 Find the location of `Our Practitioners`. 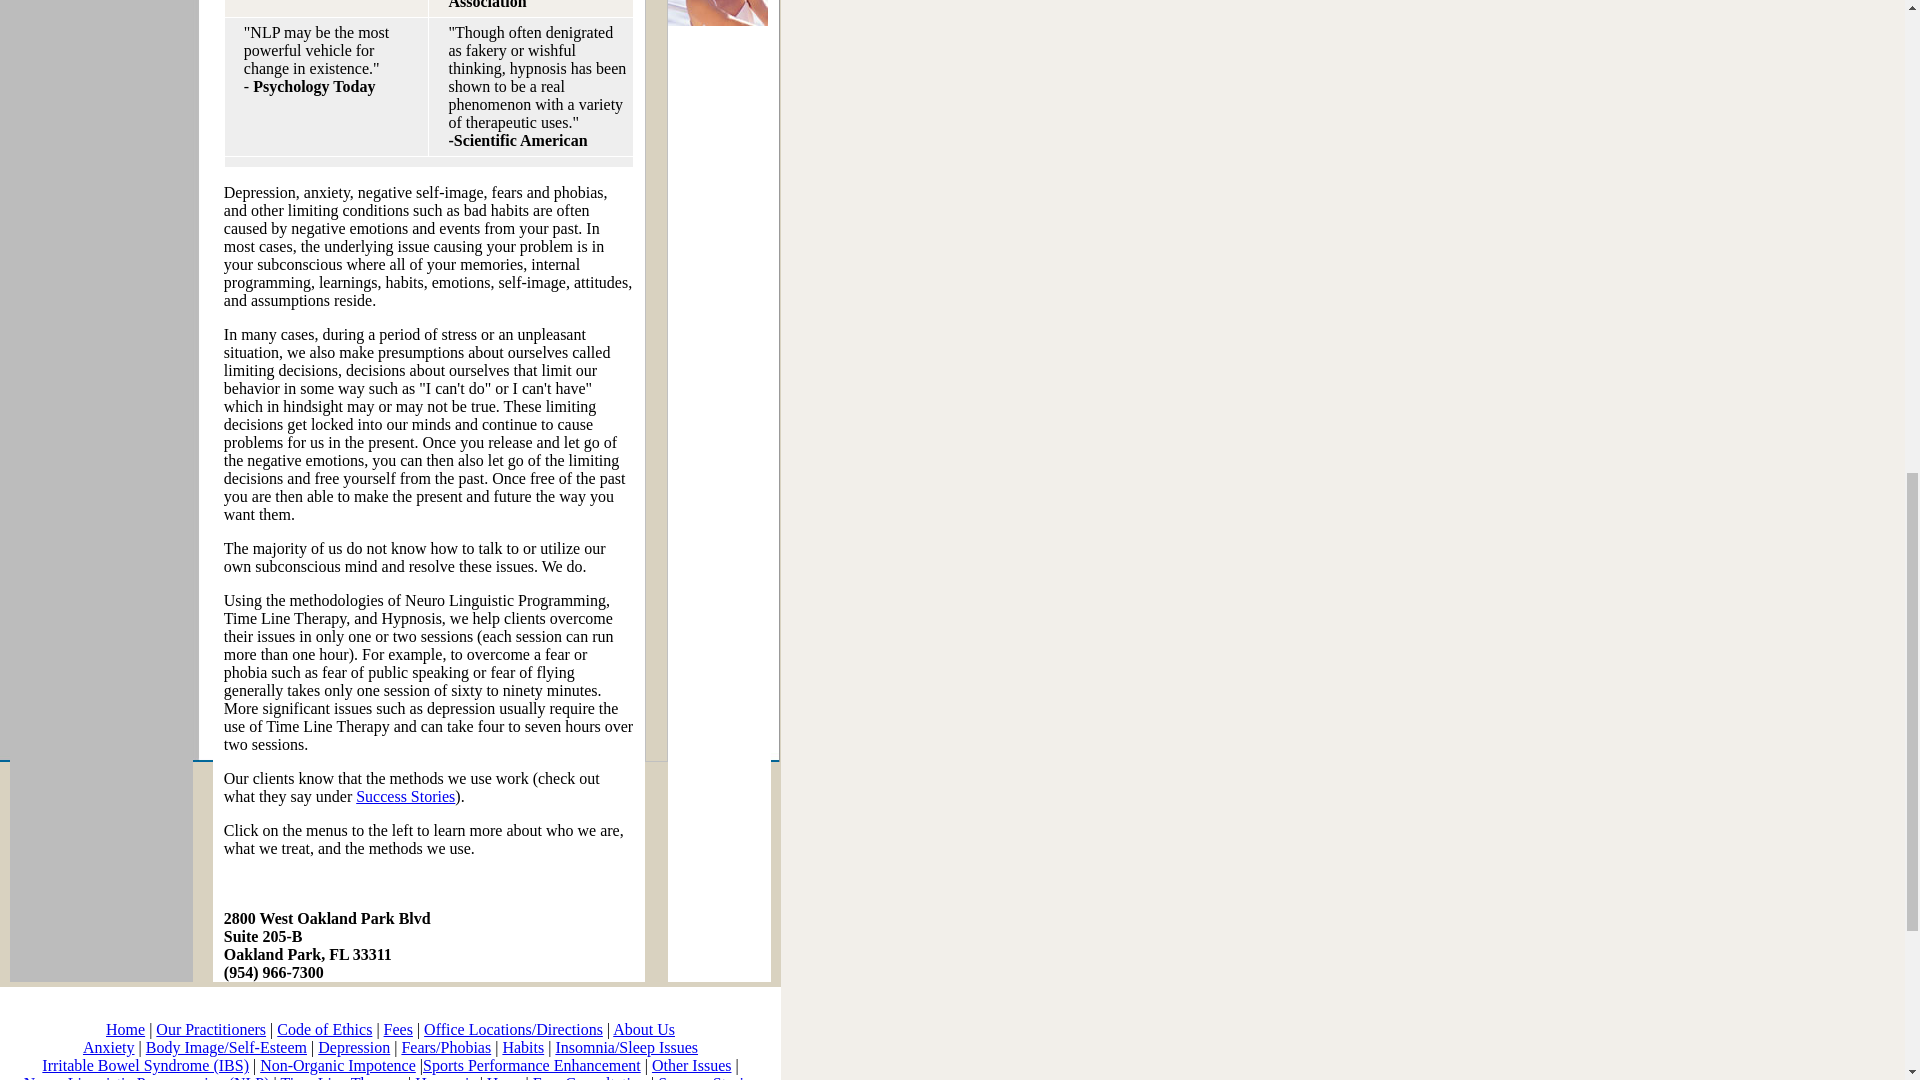

Our Practitioners is located at coordinates (210, 1028).